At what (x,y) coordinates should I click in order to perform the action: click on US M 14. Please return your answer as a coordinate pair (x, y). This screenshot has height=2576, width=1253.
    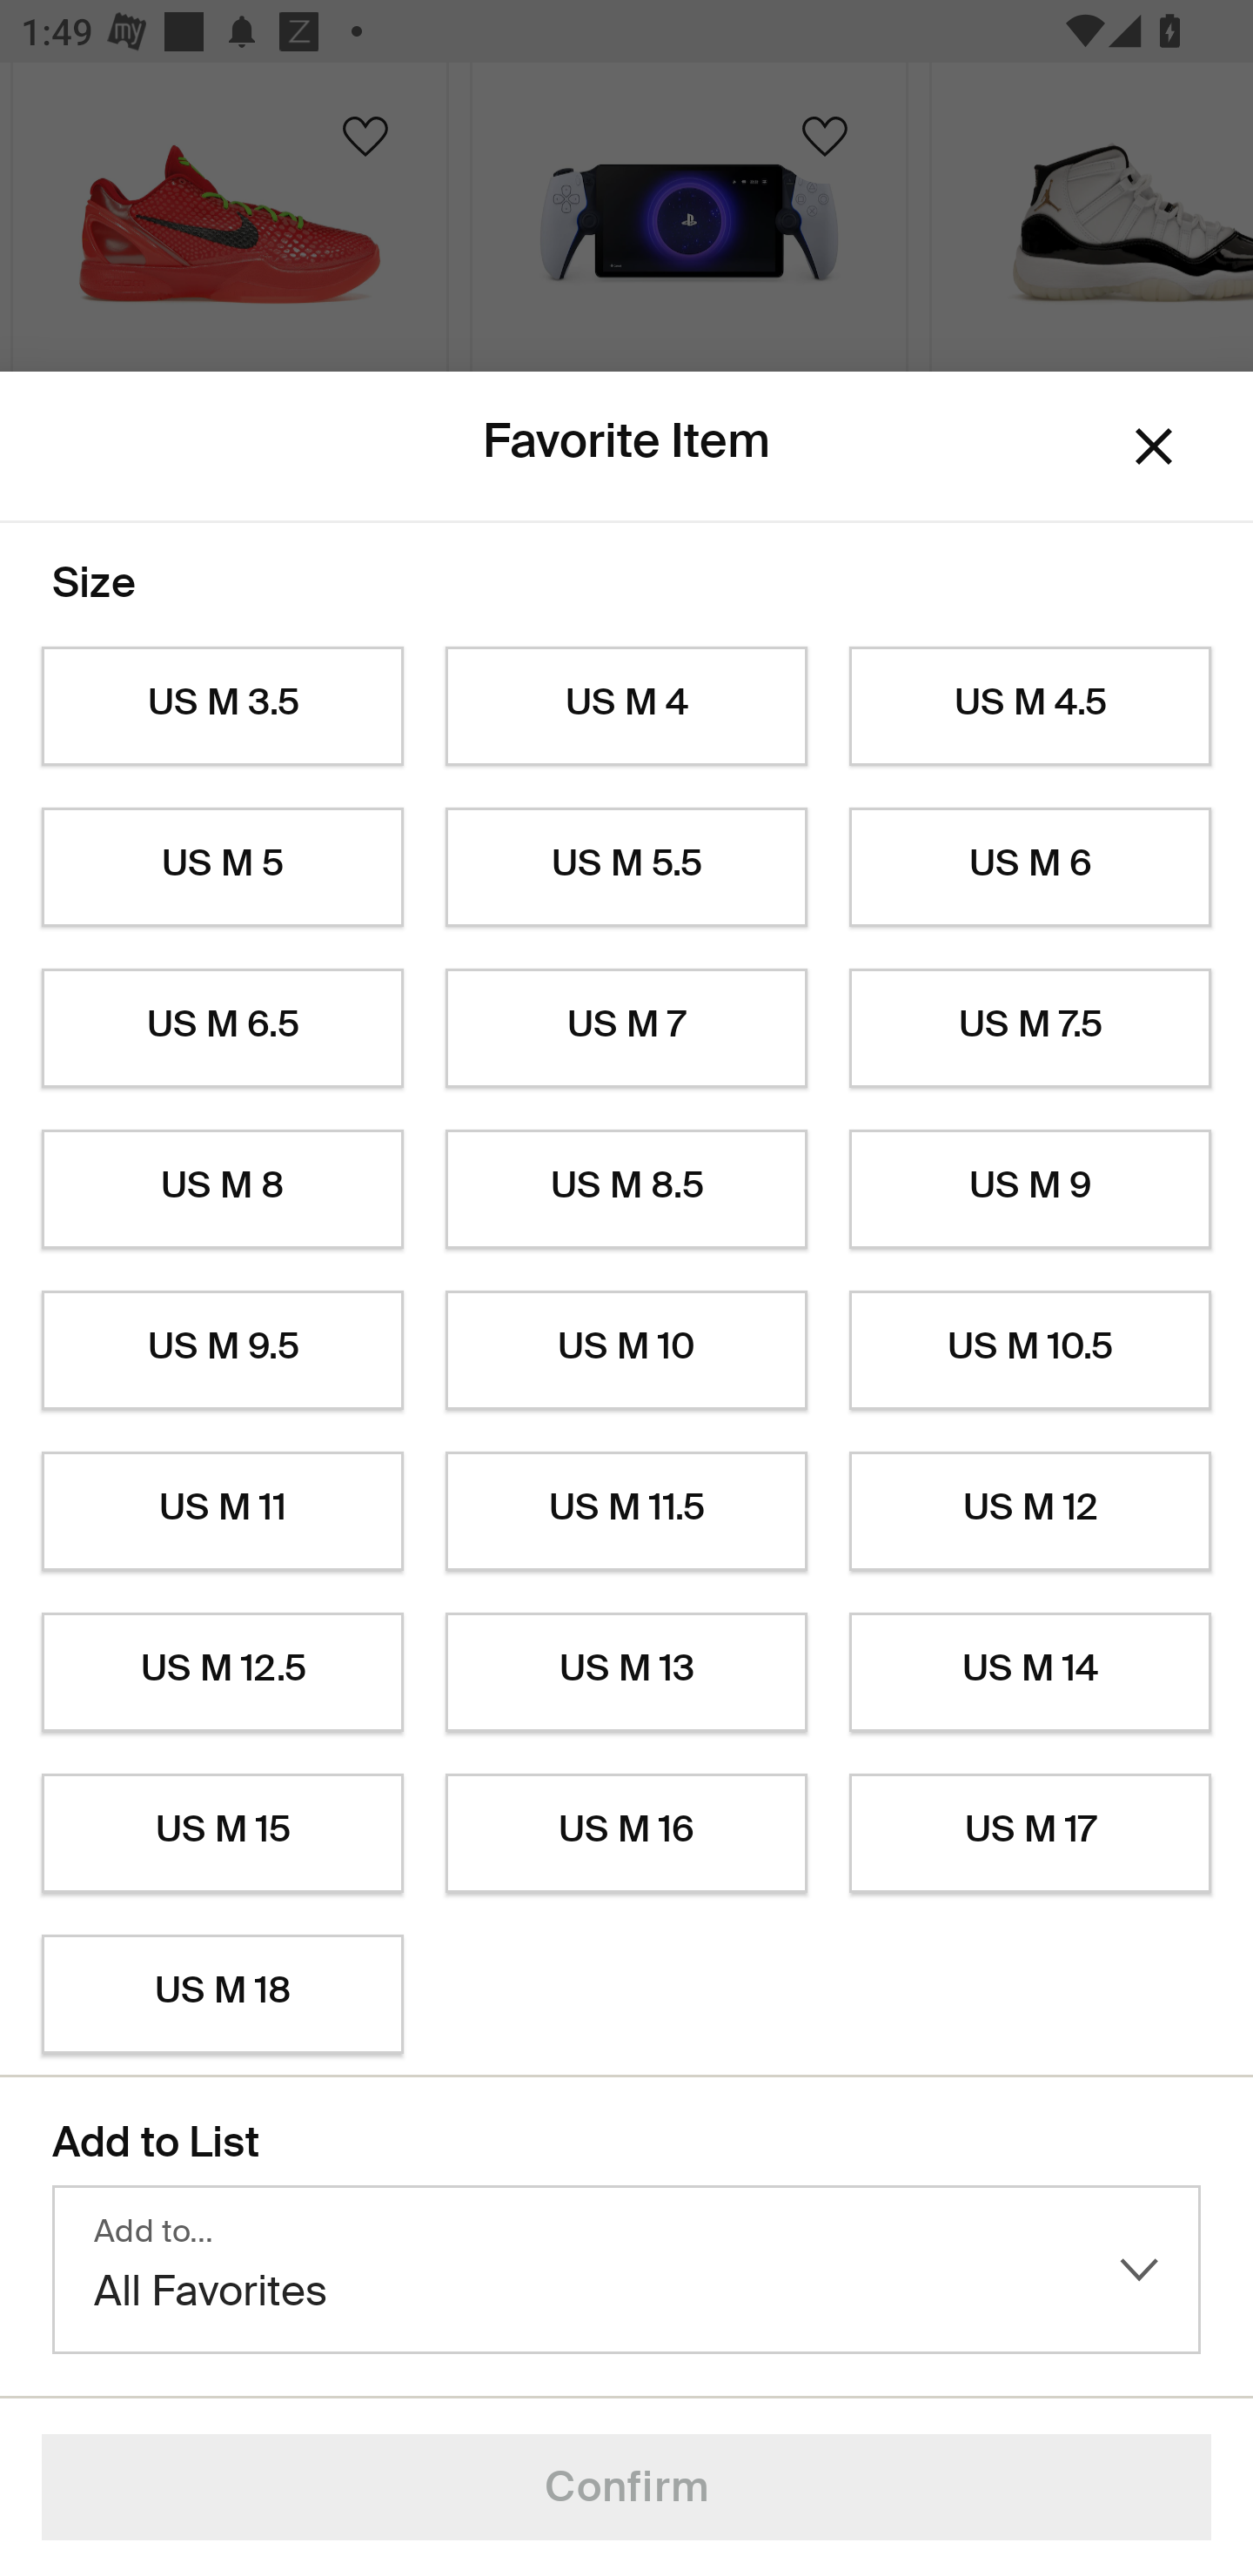
    Looking at the image, I should click on (1030, 1673).